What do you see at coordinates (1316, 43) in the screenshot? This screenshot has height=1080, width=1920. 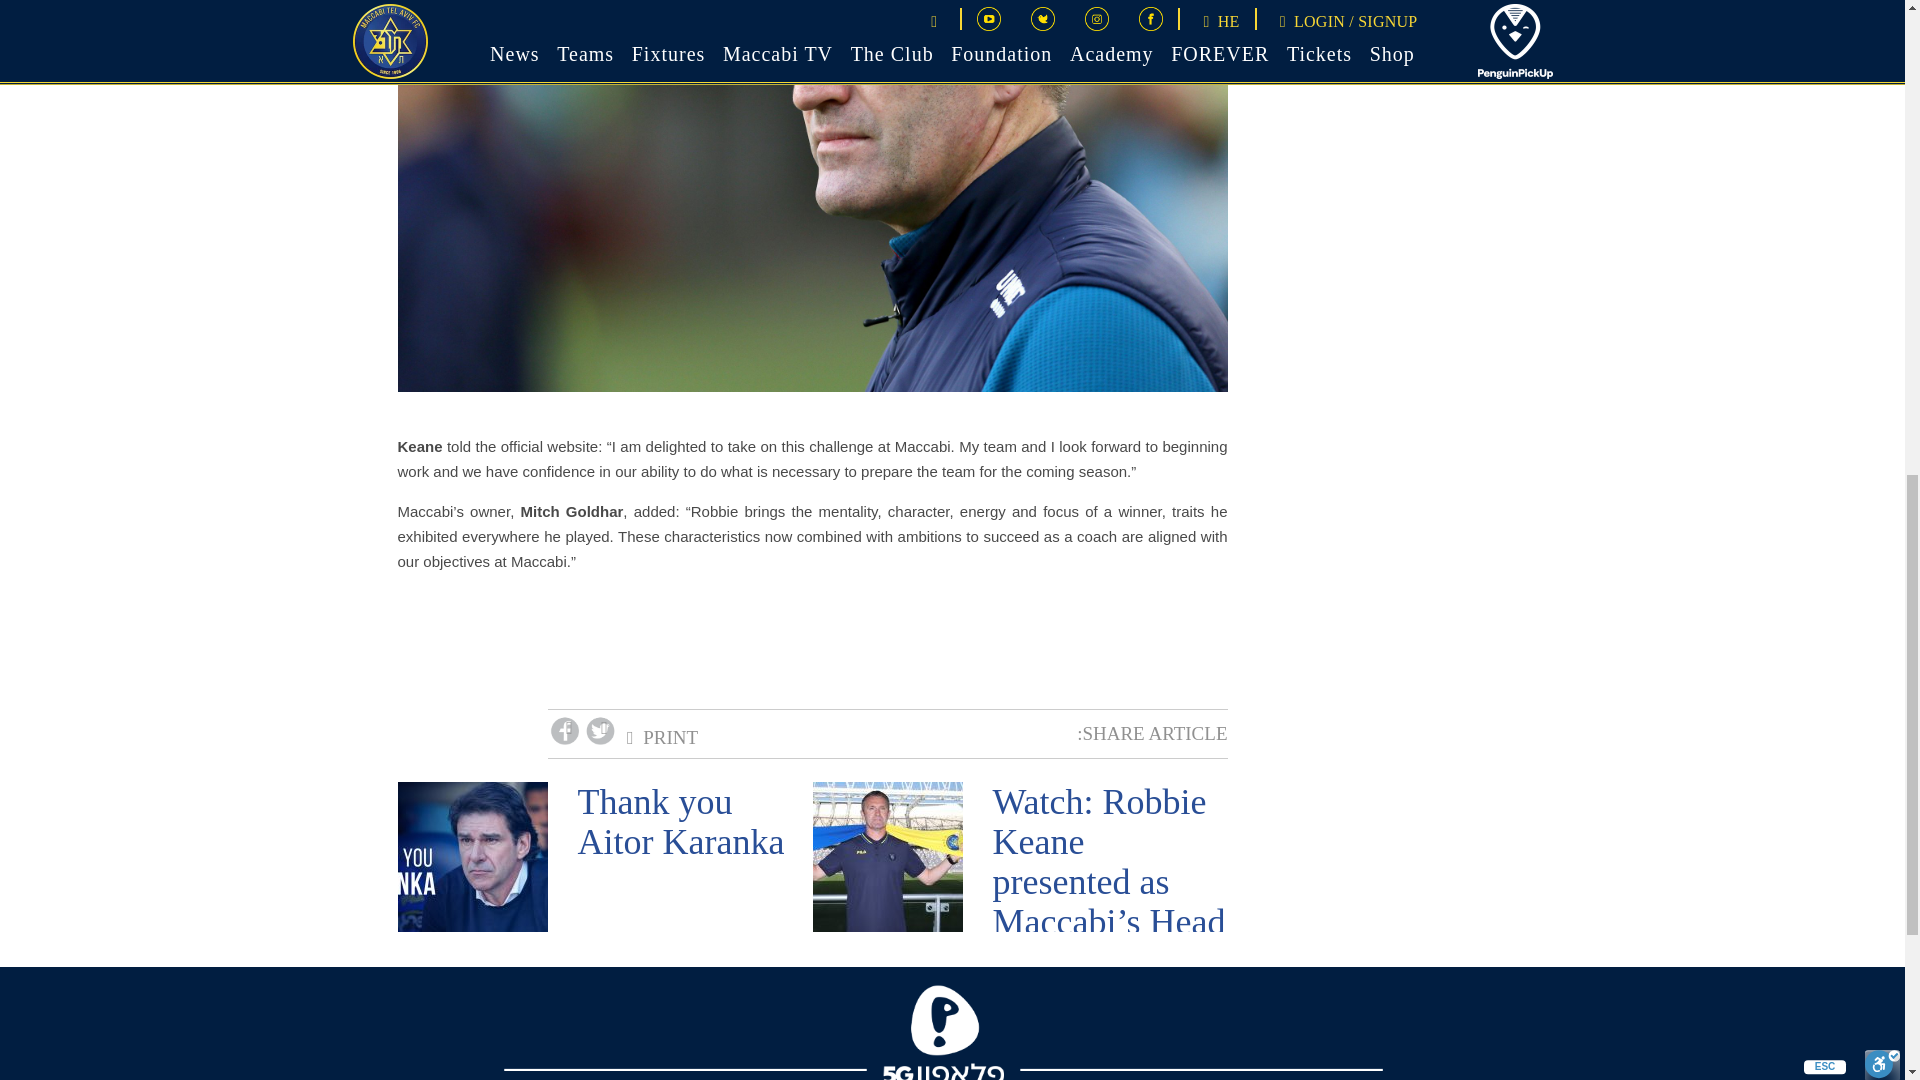 I see `Replace all the fonts to a readable fonts` at bounding box center [1316, 43].